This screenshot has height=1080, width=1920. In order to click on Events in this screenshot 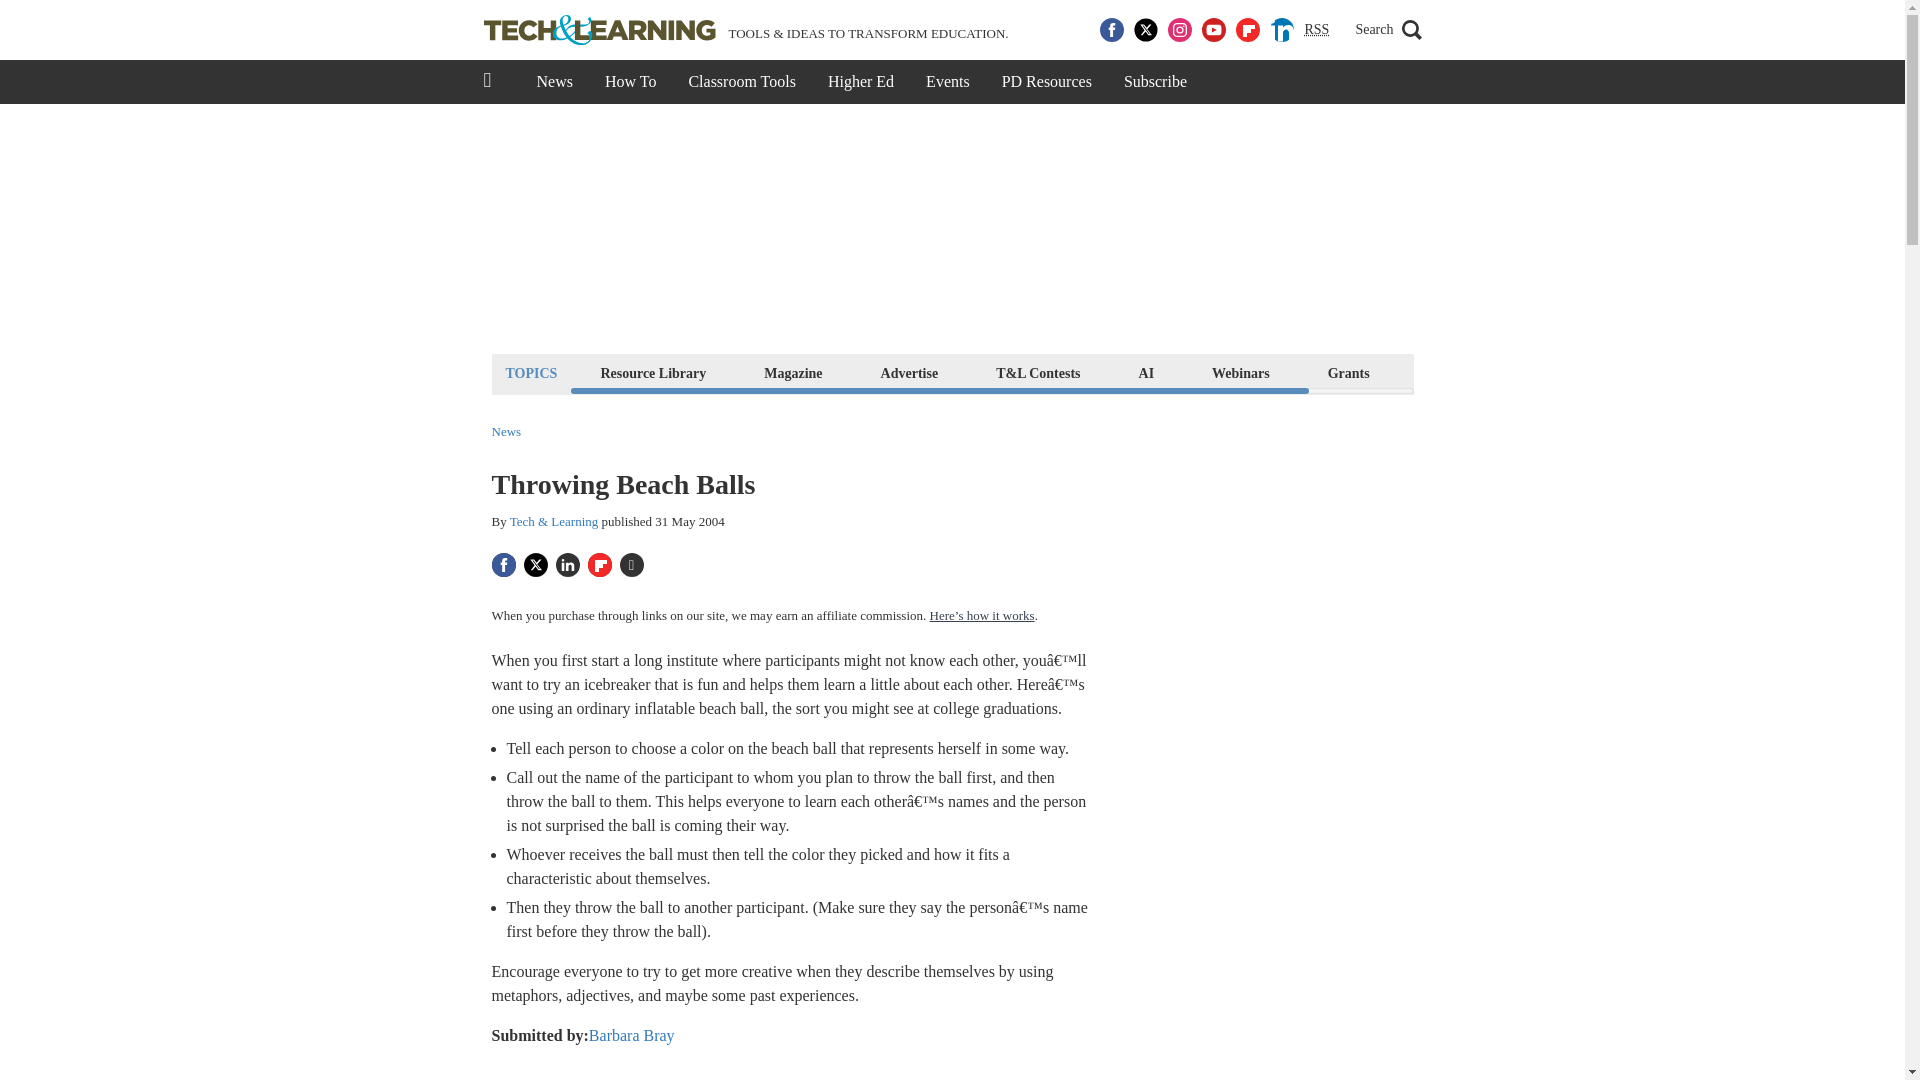, I will do `click(948, 82)`.